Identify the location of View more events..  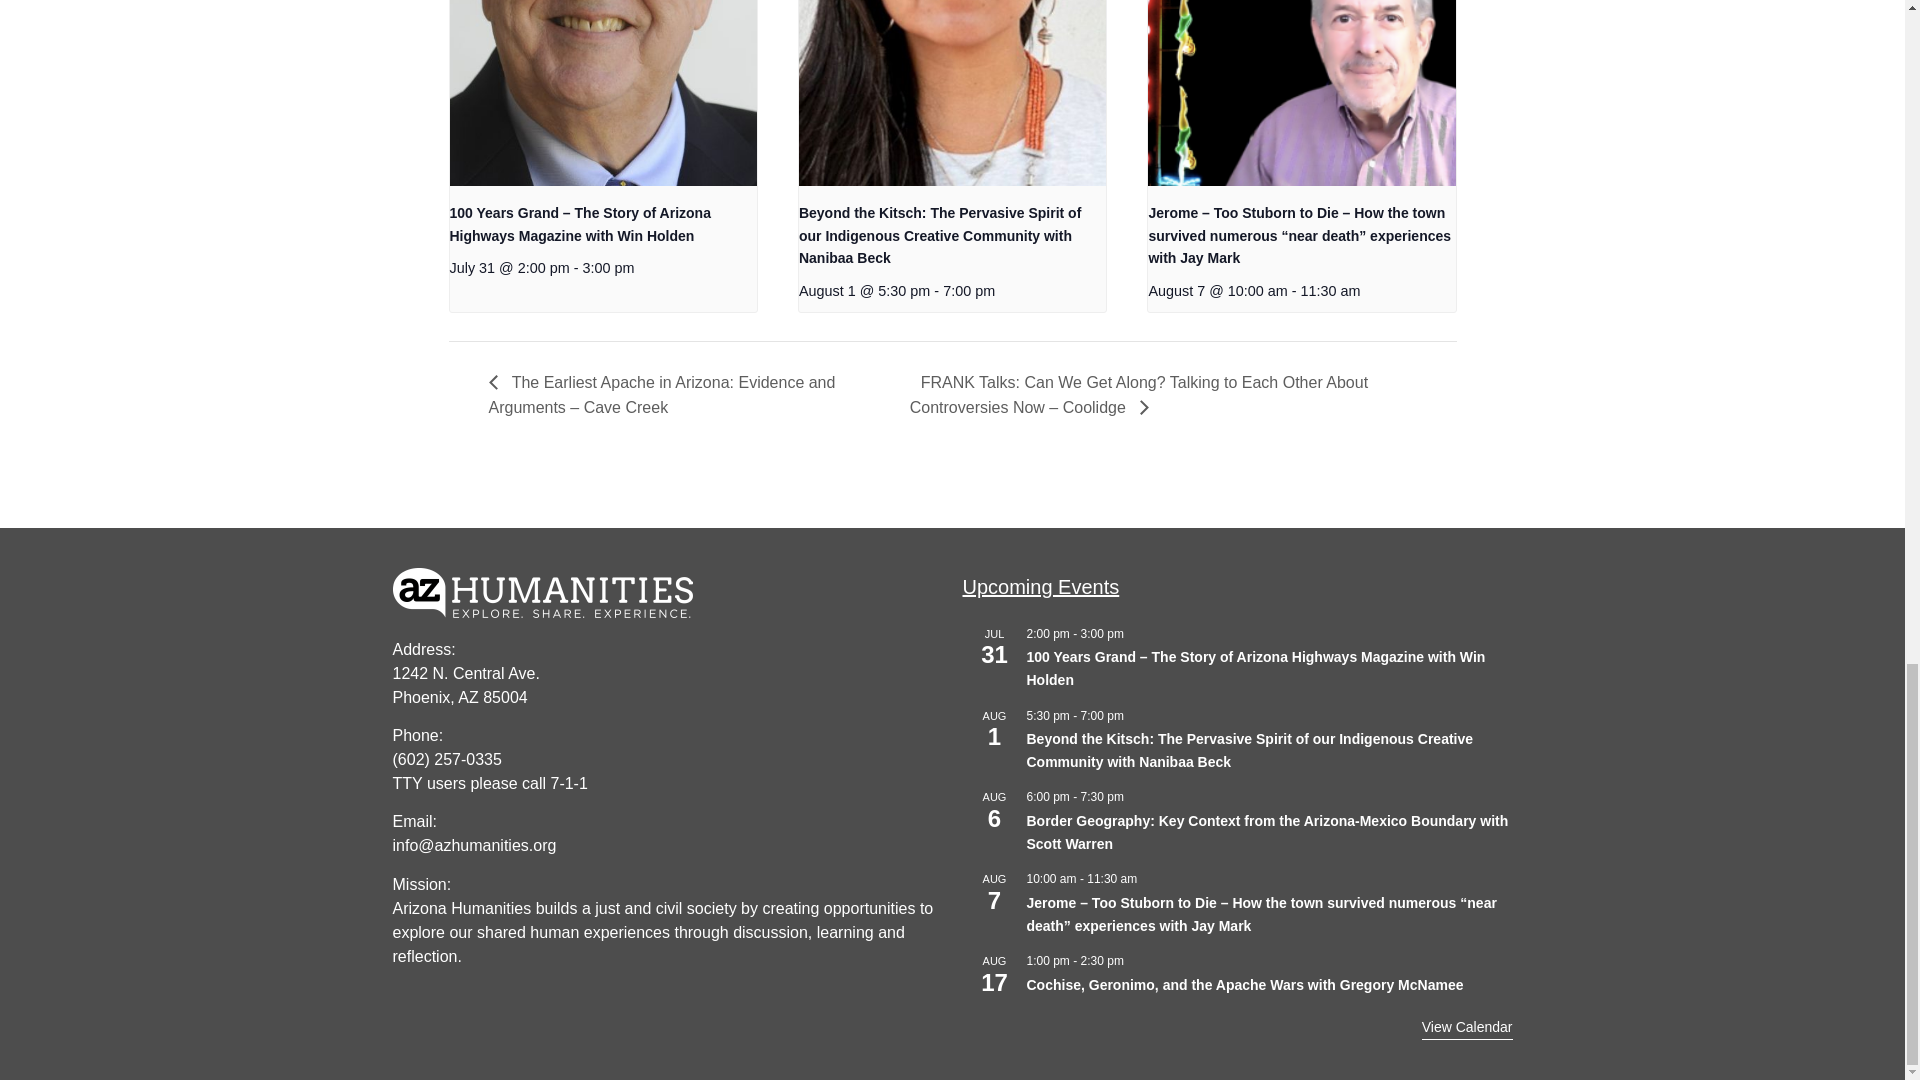
(1467, 1028).